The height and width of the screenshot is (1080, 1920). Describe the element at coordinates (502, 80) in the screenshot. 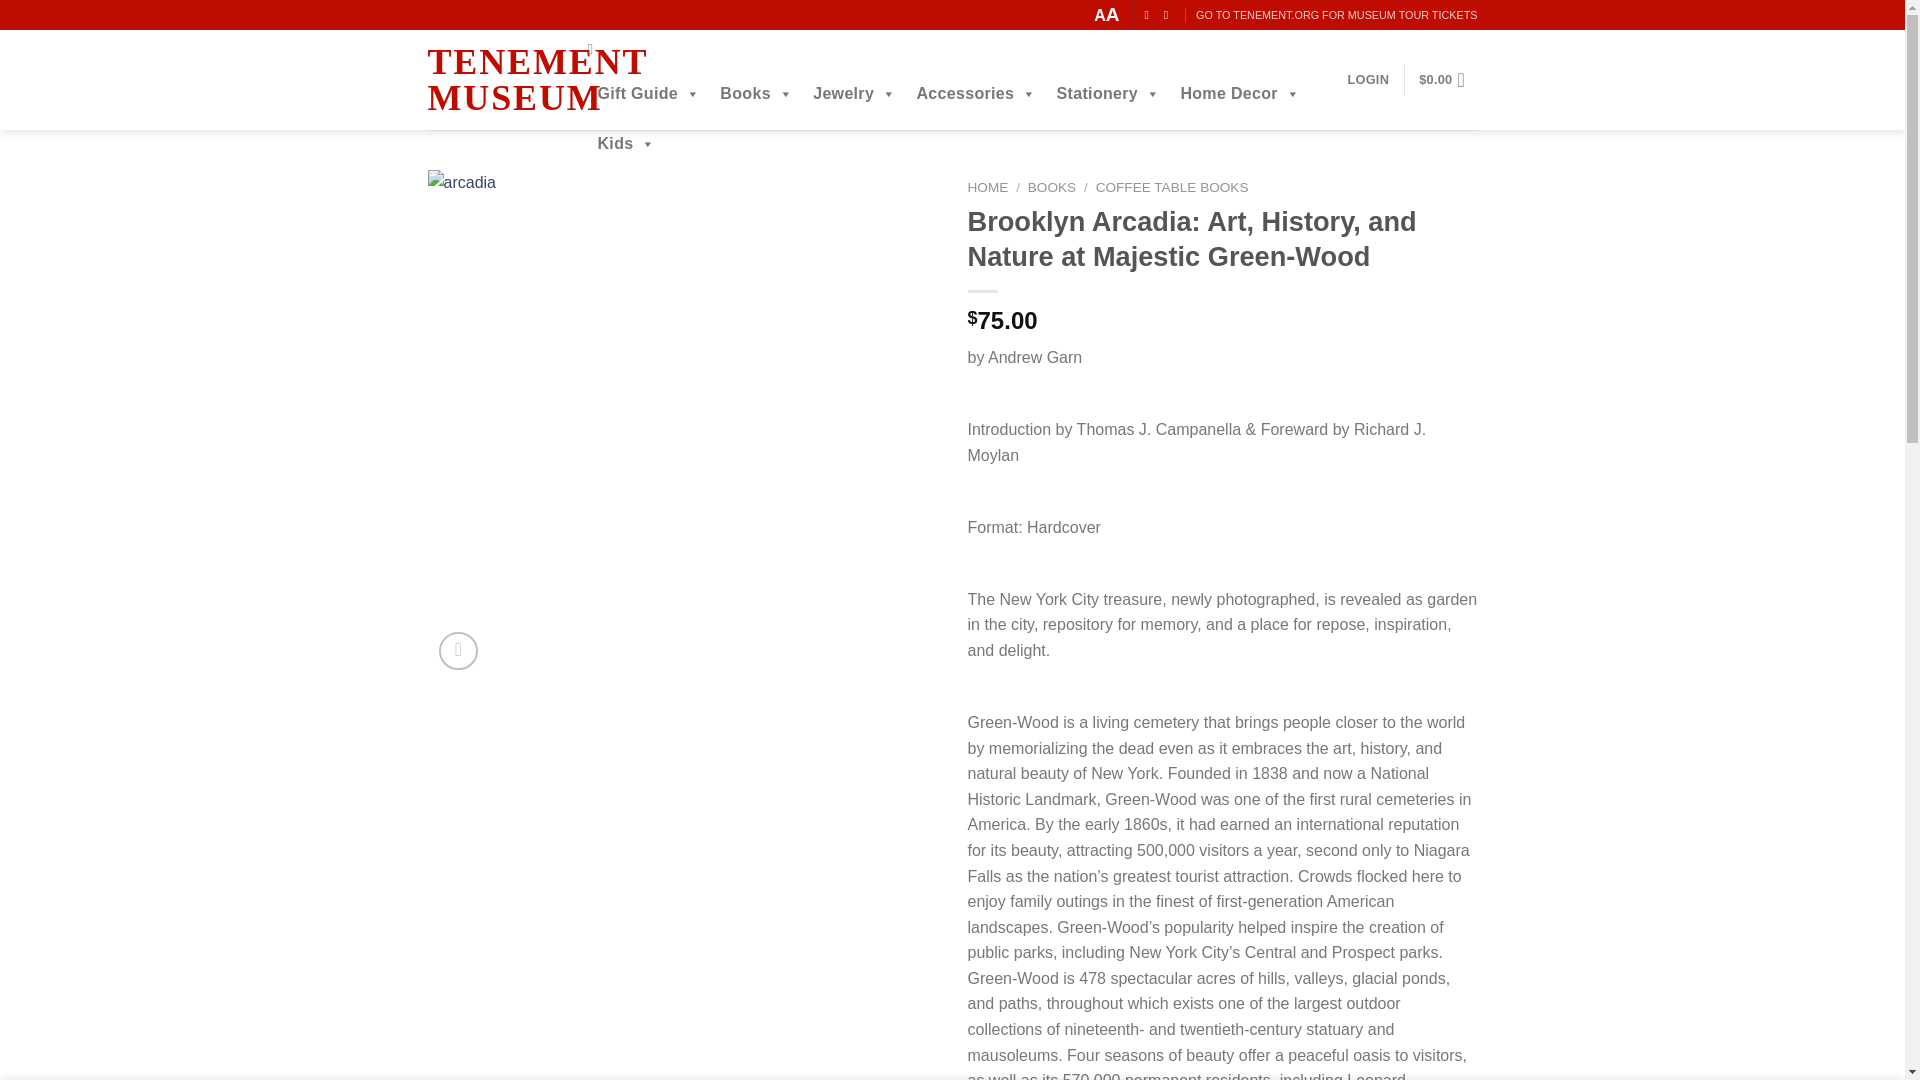

I see `TENEMENT MUSEUM` at that location.